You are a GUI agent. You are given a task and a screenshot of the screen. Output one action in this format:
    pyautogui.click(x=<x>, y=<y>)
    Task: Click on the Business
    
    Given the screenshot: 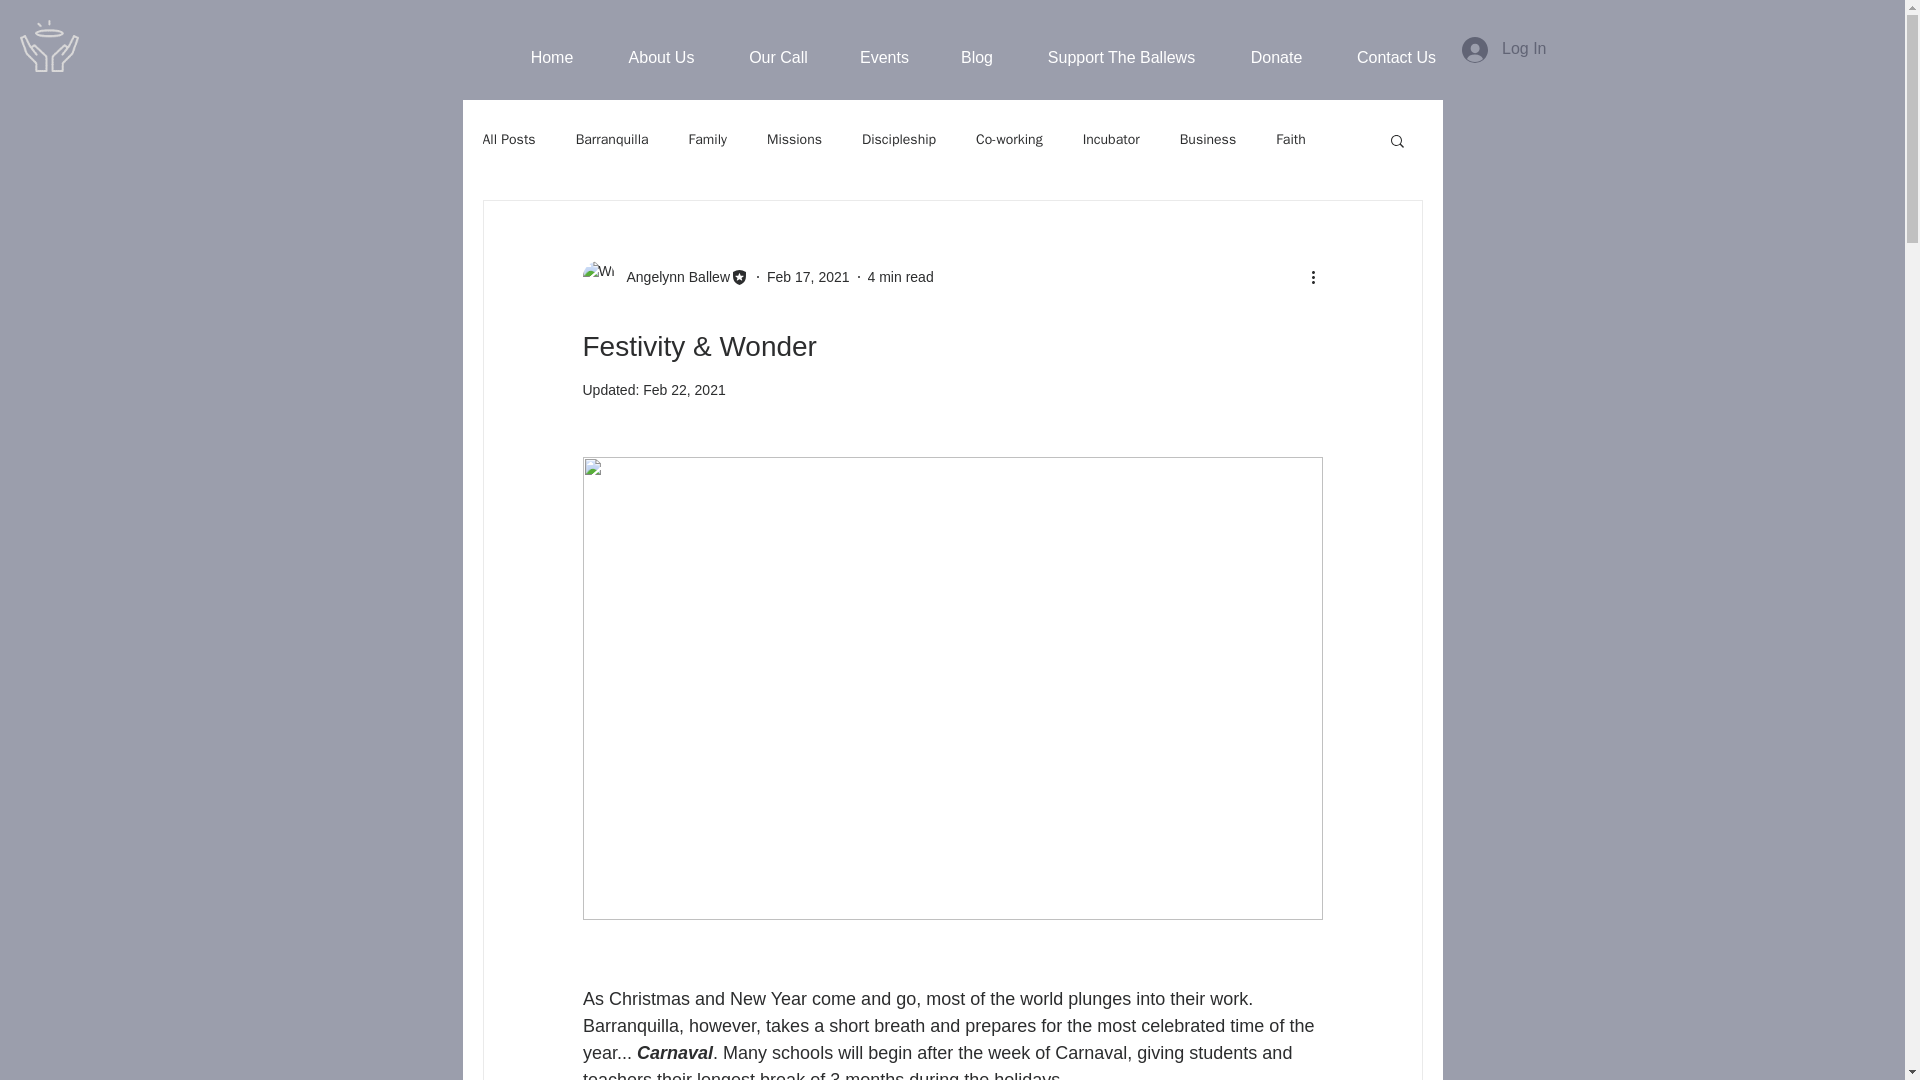 What is the action you would take?
    pyautogui.click(x=1208, y=140)
    